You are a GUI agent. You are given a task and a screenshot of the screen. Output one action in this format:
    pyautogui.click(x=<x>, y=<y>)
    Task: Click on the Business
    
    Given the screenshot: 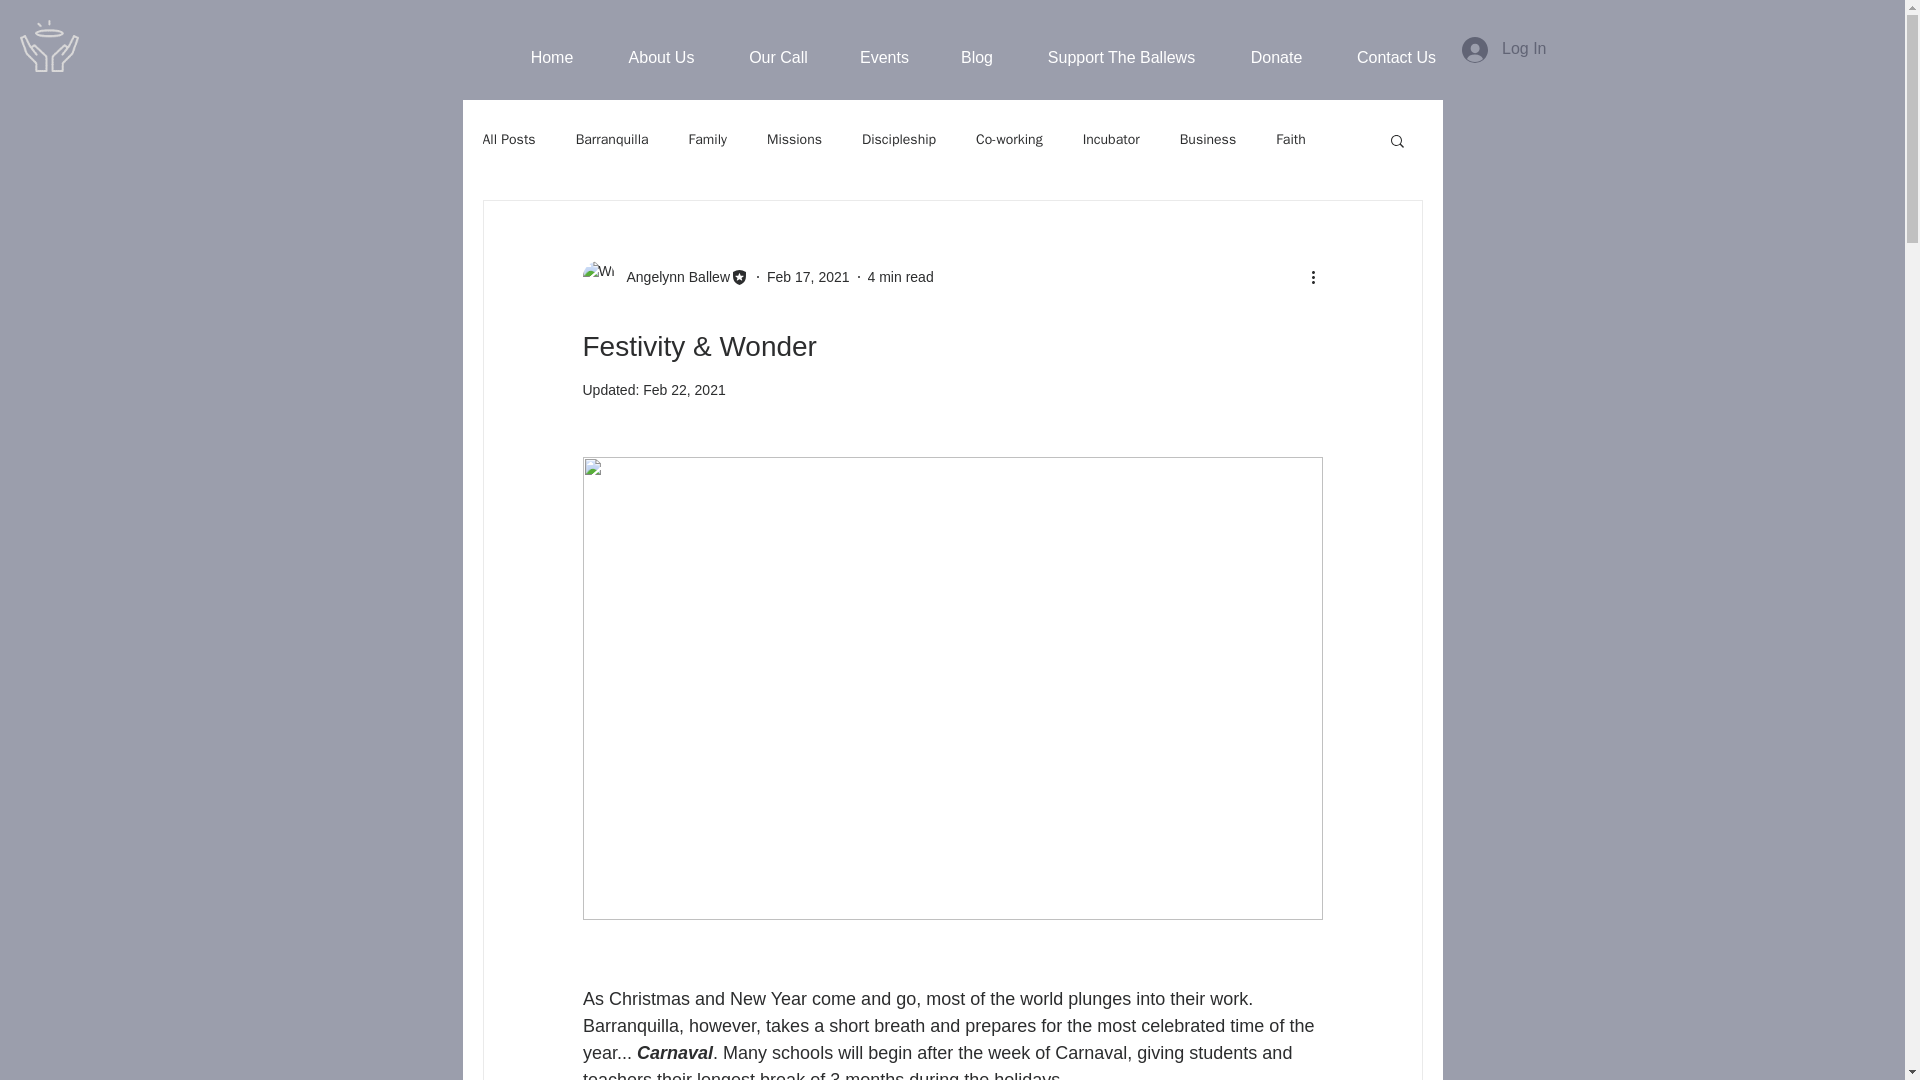 What is the action you would take?
    pyautogui.click(x=1208, y=140)
    